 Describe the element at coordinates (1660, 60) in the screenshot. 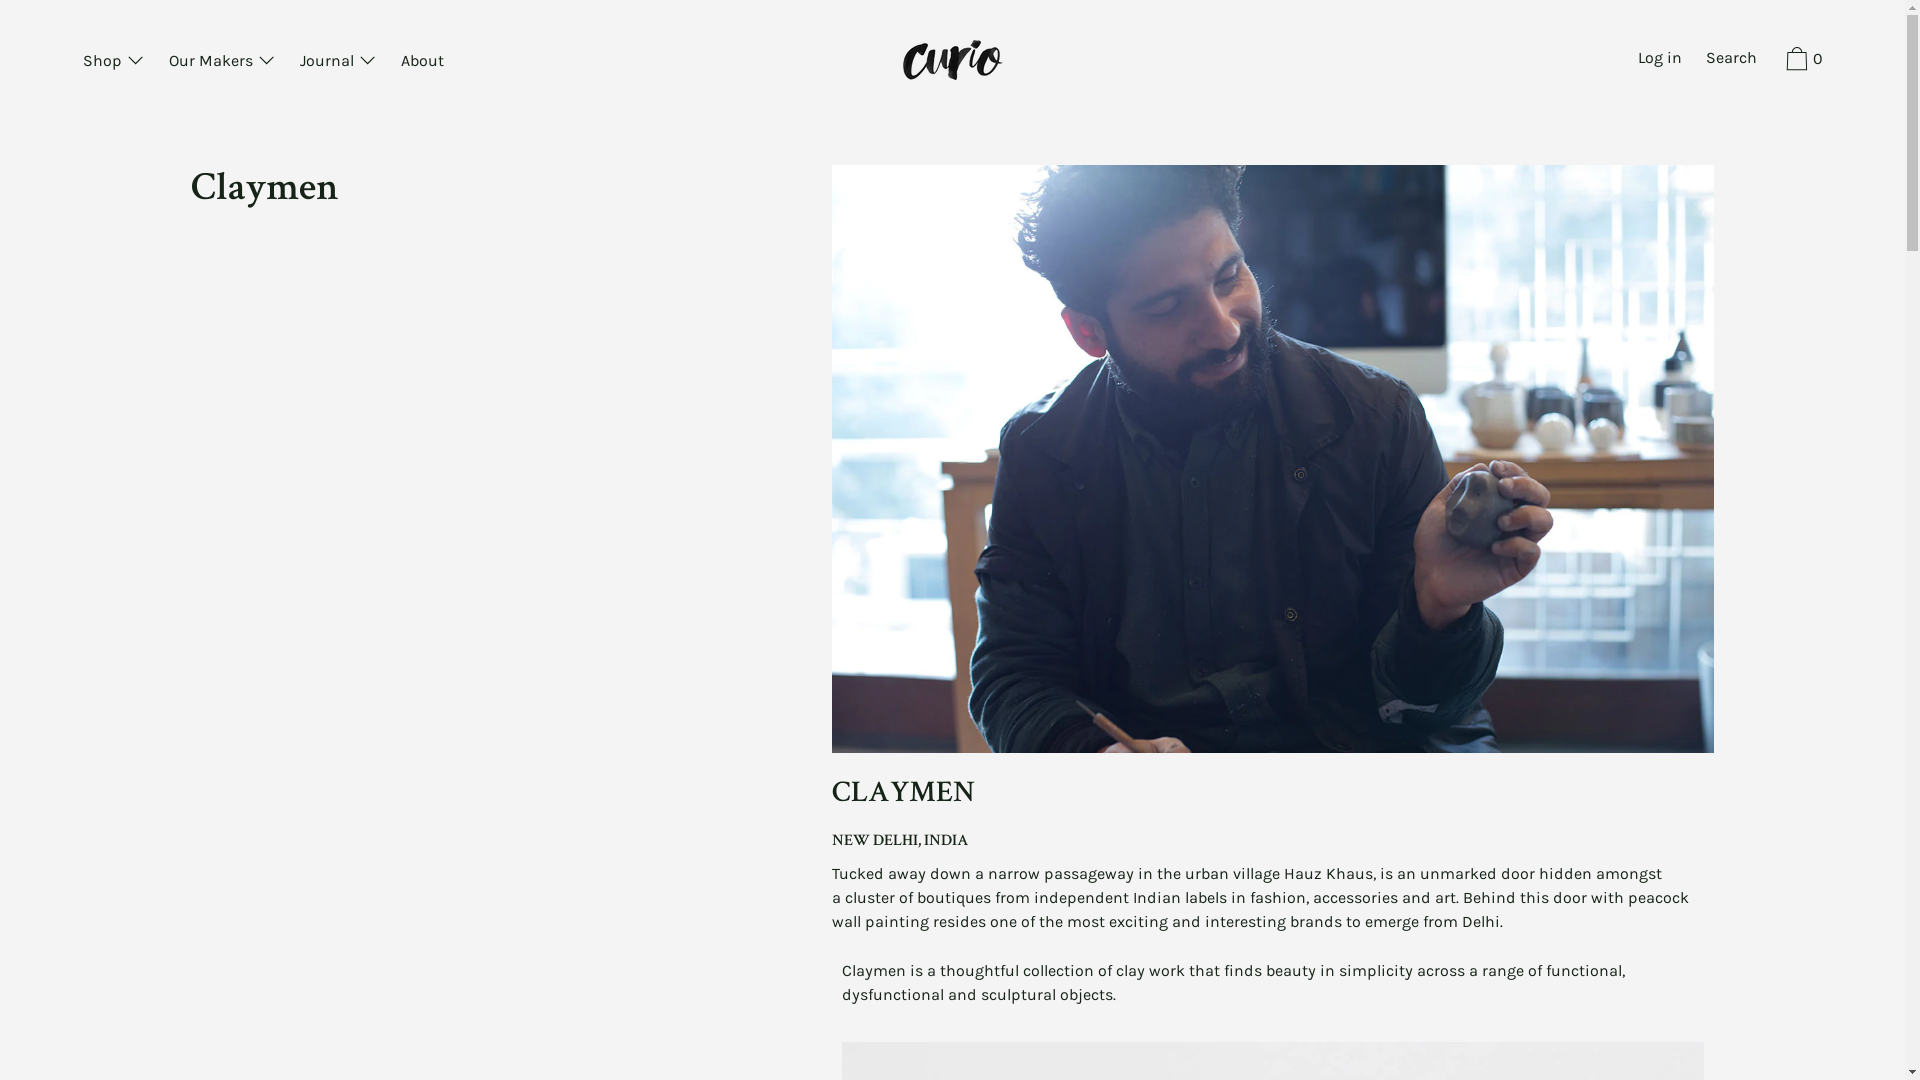

I see `Log in` at that location.